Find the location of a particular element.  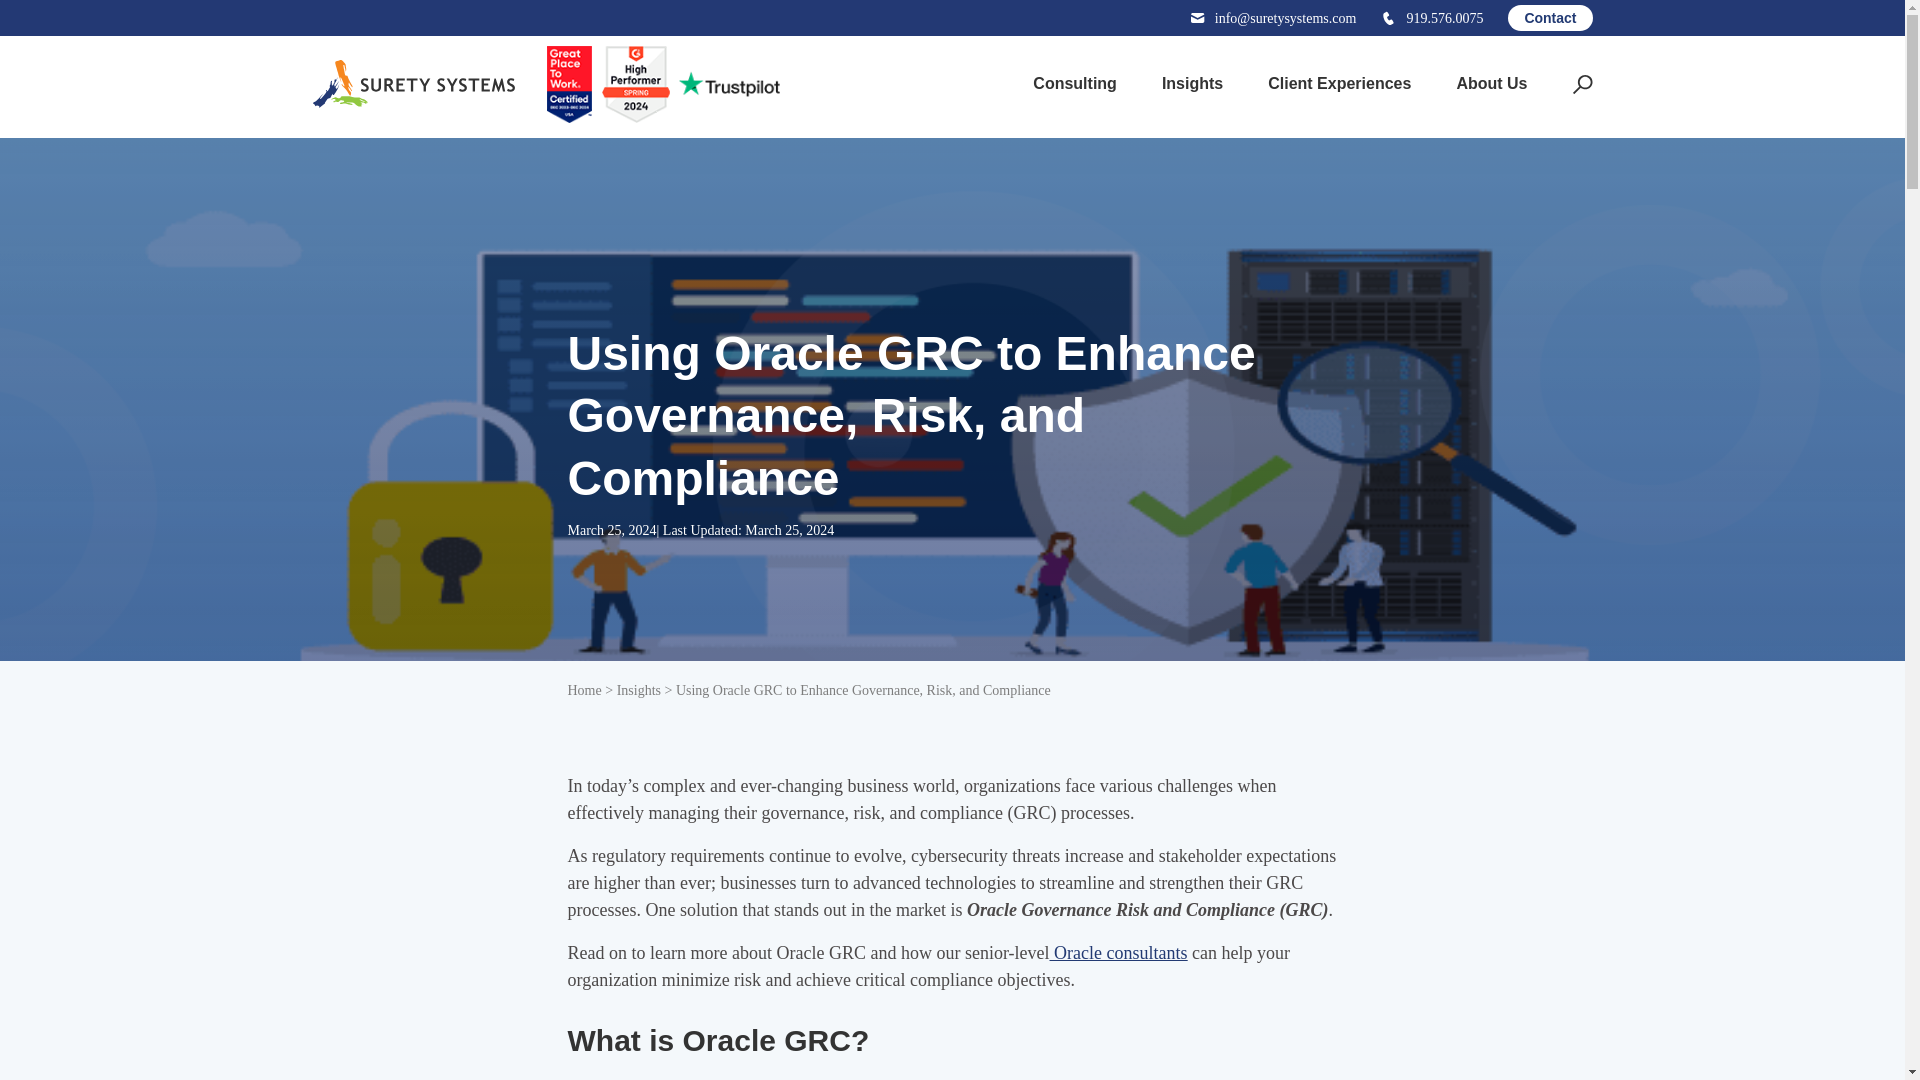

919.576.0075 is located at coordinates (1431, 18).